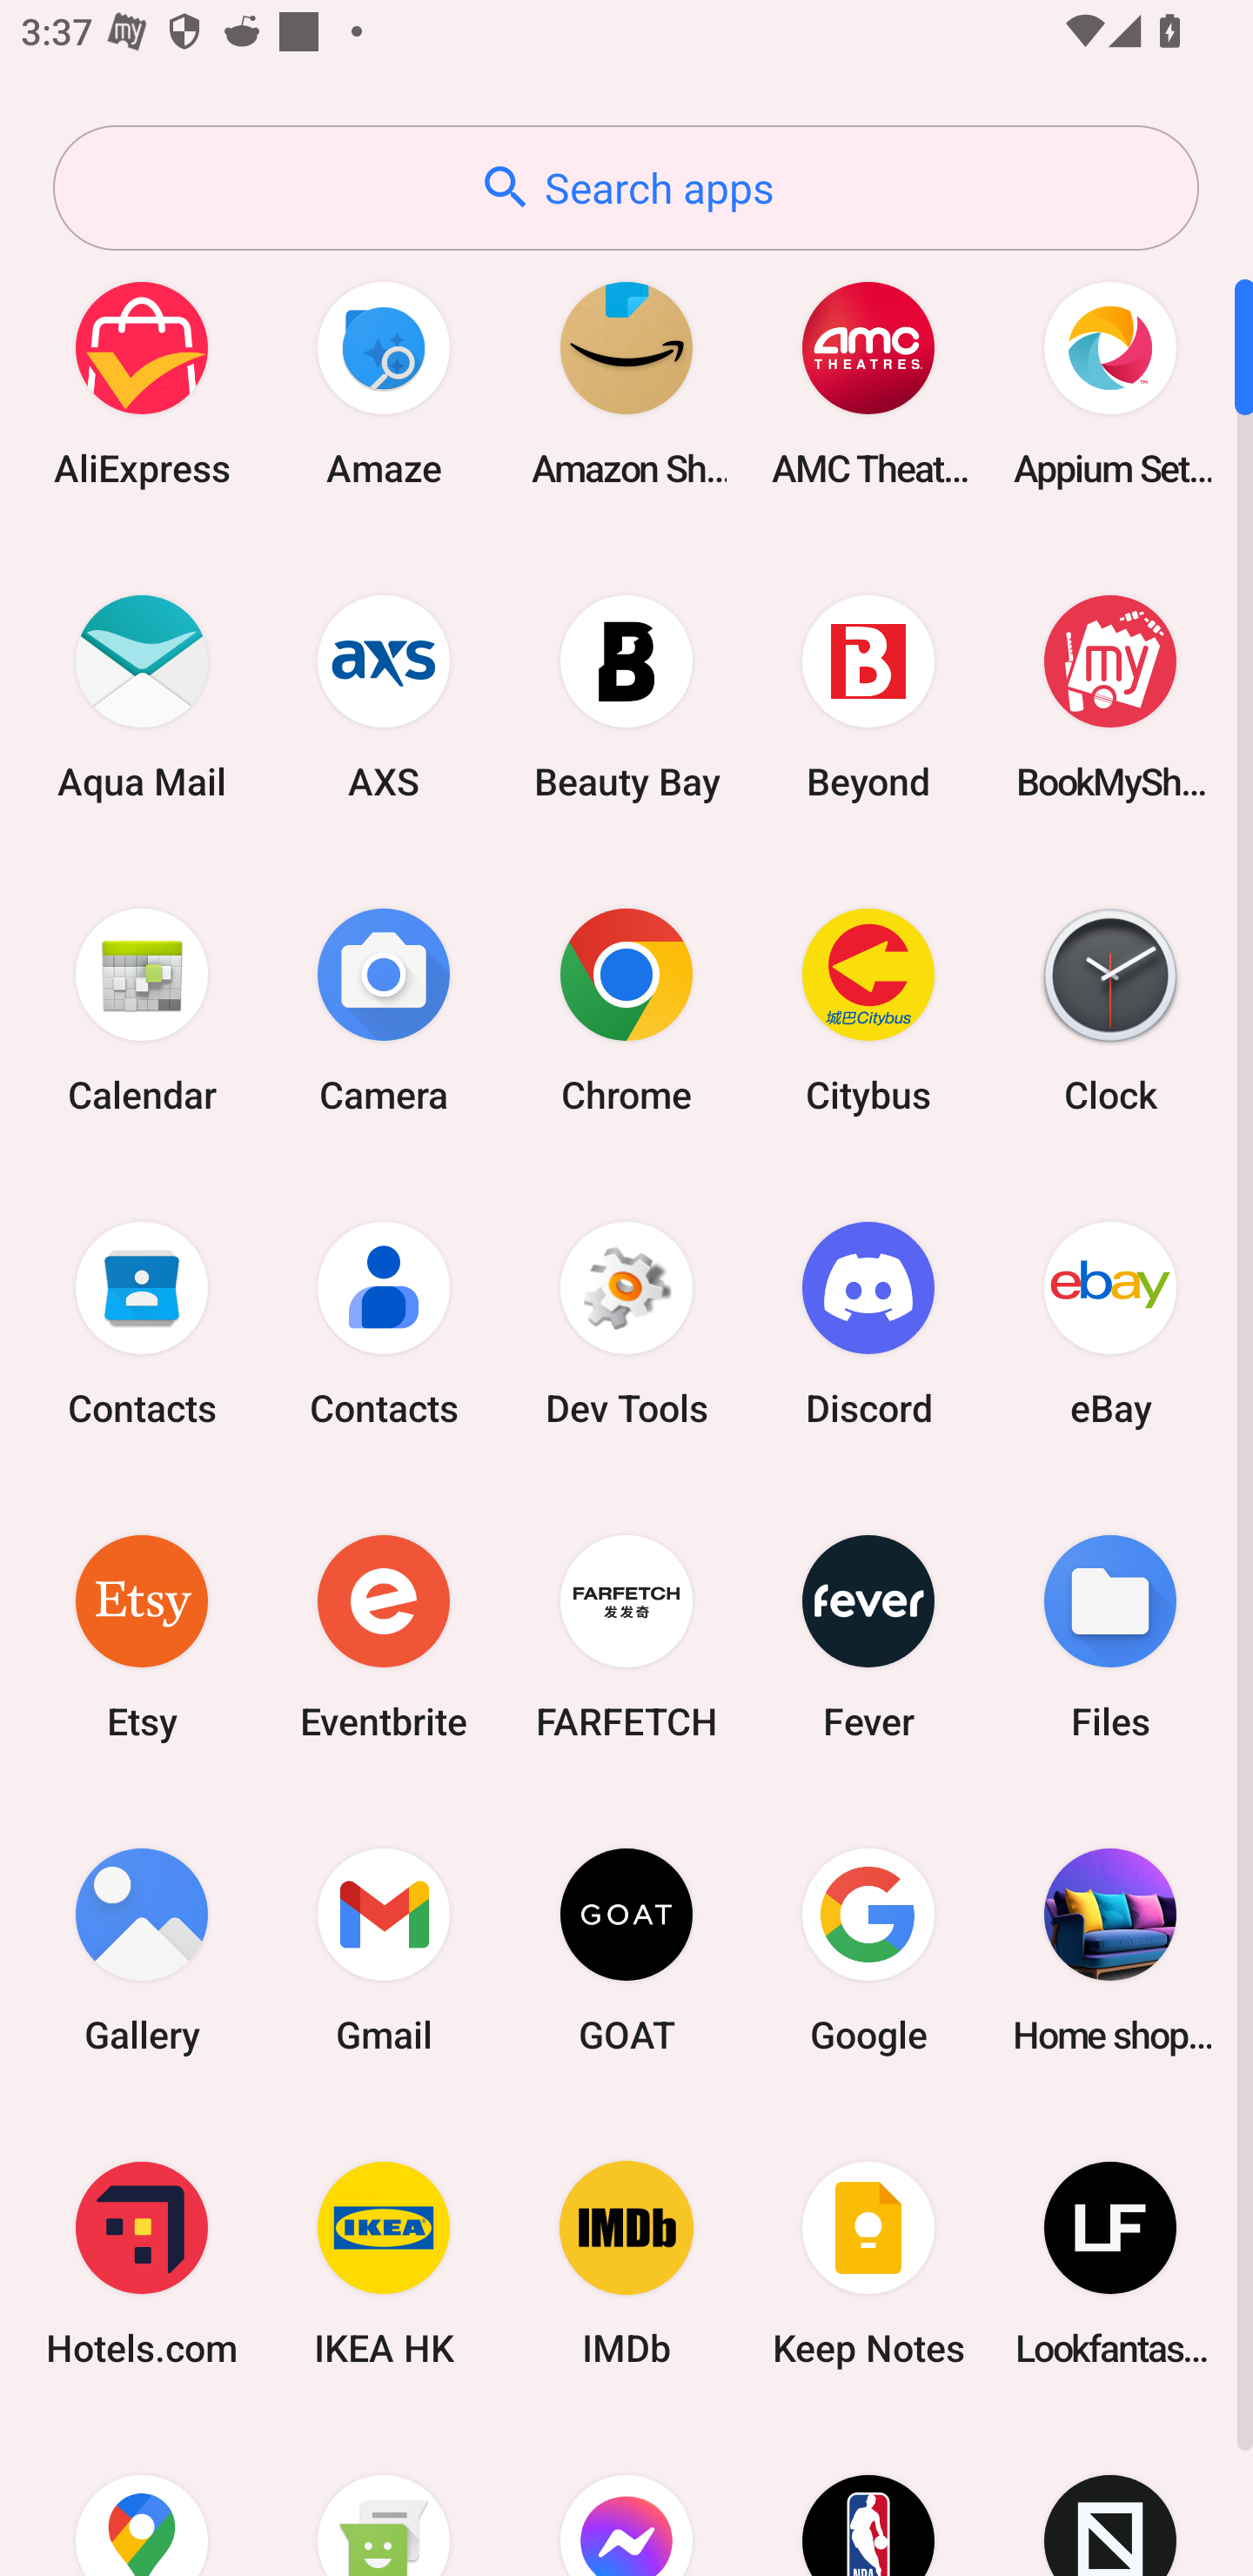 This screenshot has width=1253, height=2576. I want to click on Eventbrite, so click(384, 1636).